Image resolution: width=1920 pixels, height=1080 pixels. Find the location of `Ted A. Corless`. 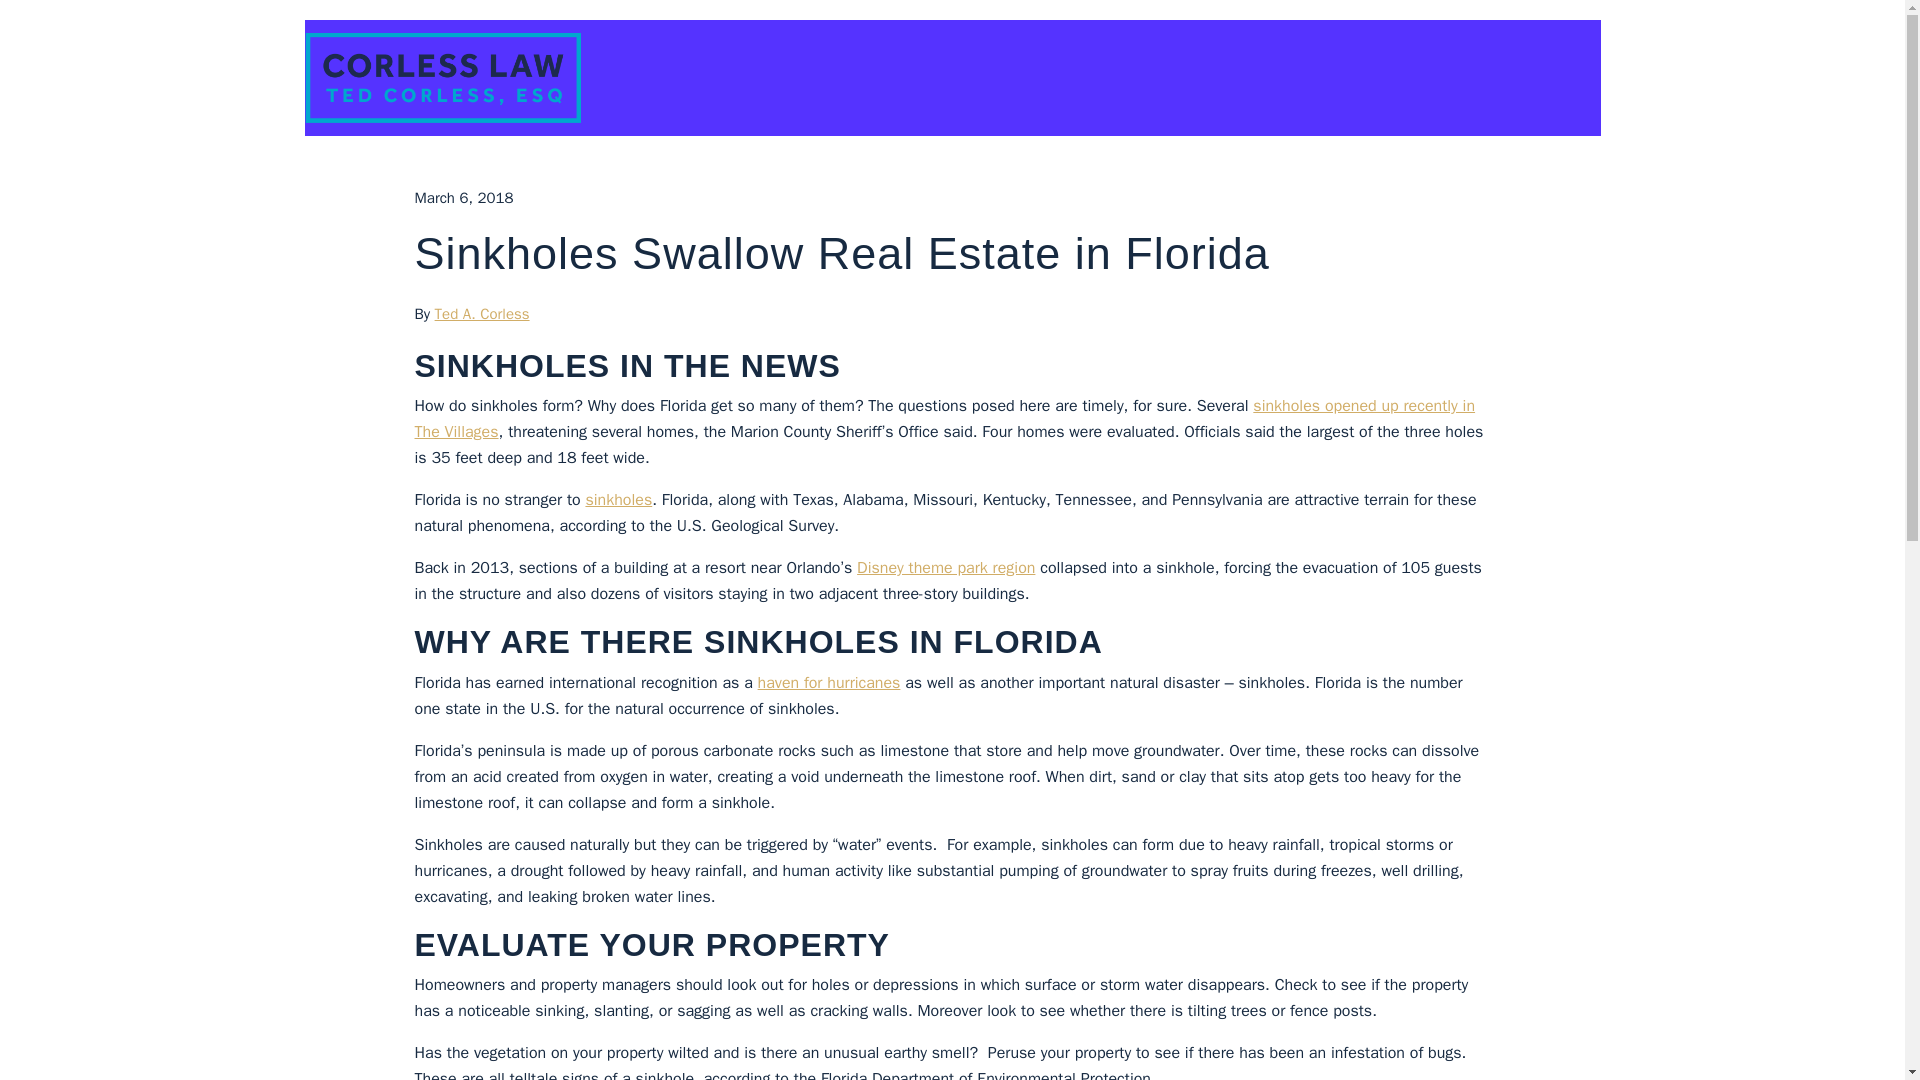

Ted A. Corless is located at coordinates (482, 313).